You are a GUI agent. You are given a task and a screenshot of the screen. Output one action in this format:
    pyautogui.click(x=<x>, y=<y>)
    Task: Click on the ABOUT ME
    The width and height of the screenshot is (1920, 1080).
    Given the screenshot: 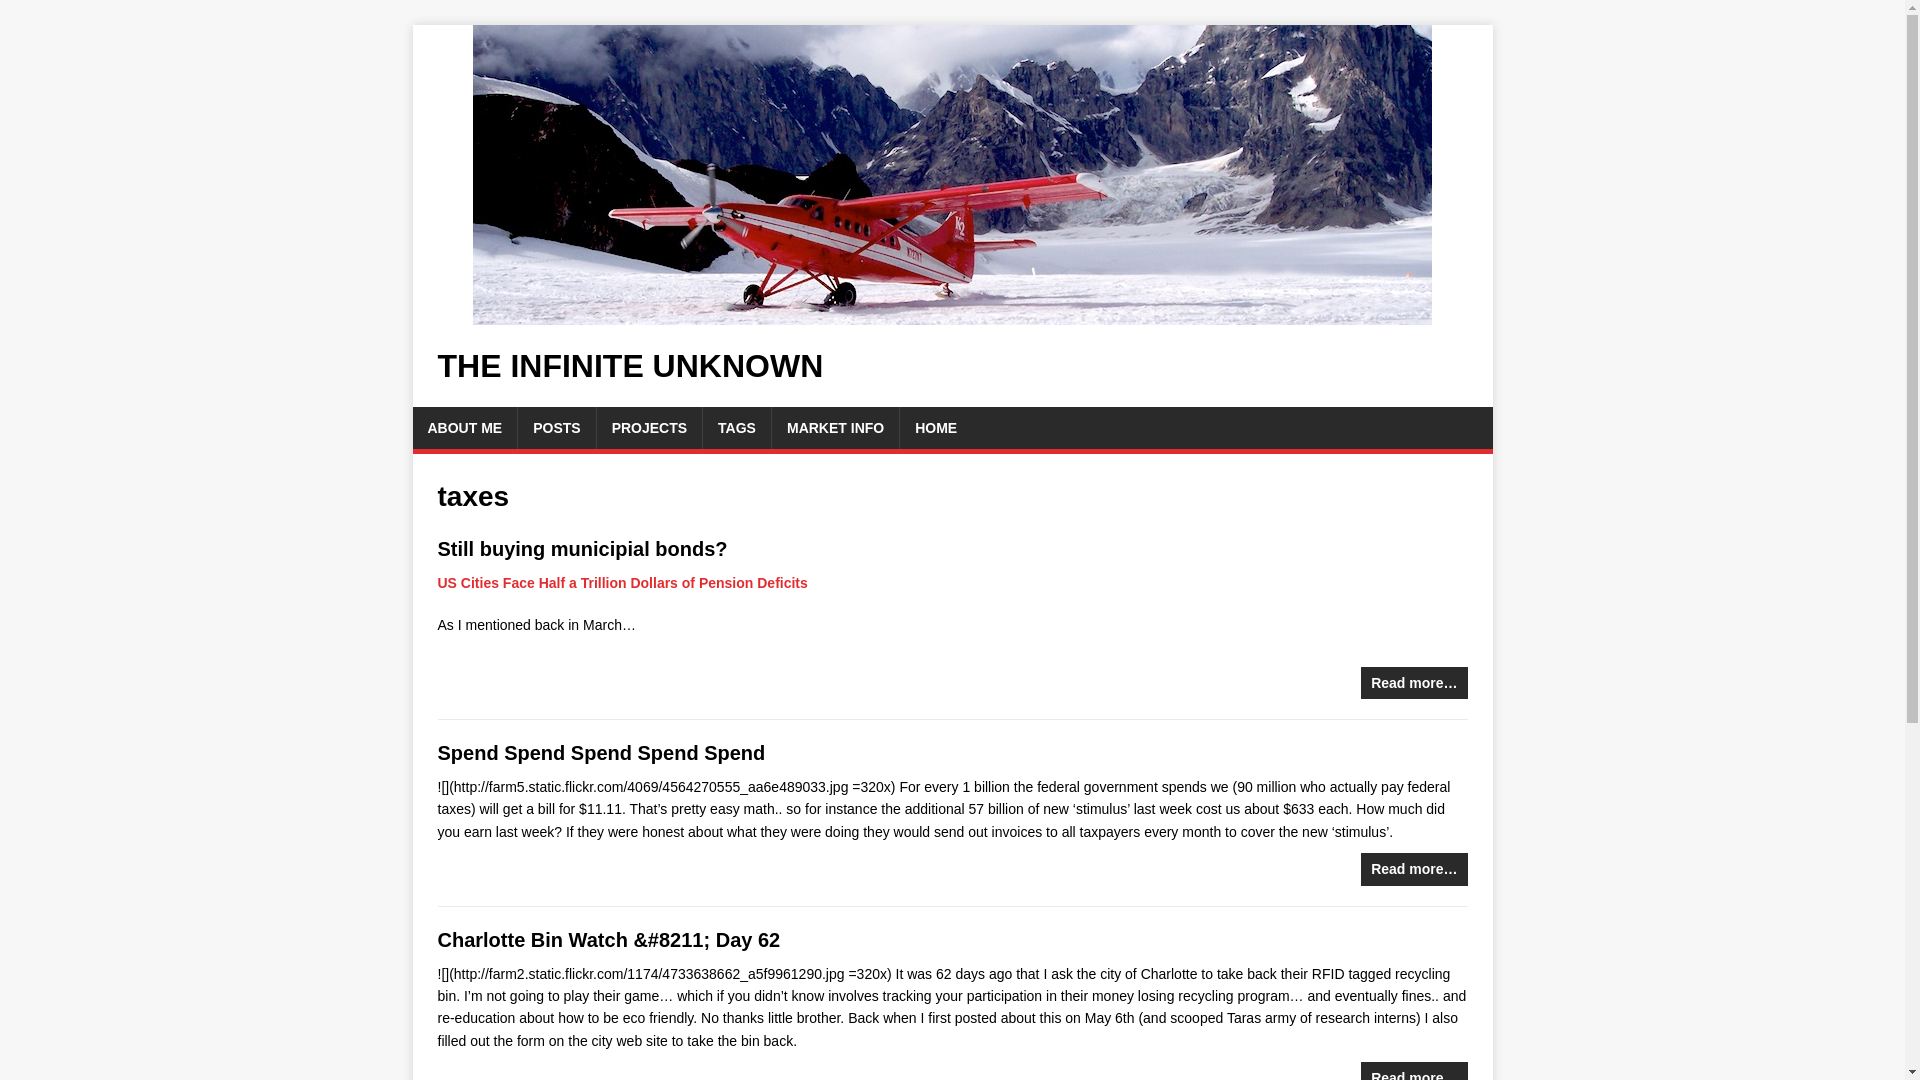 What is the action you would take?
    pyautogui.click(x=464, y=428)
    